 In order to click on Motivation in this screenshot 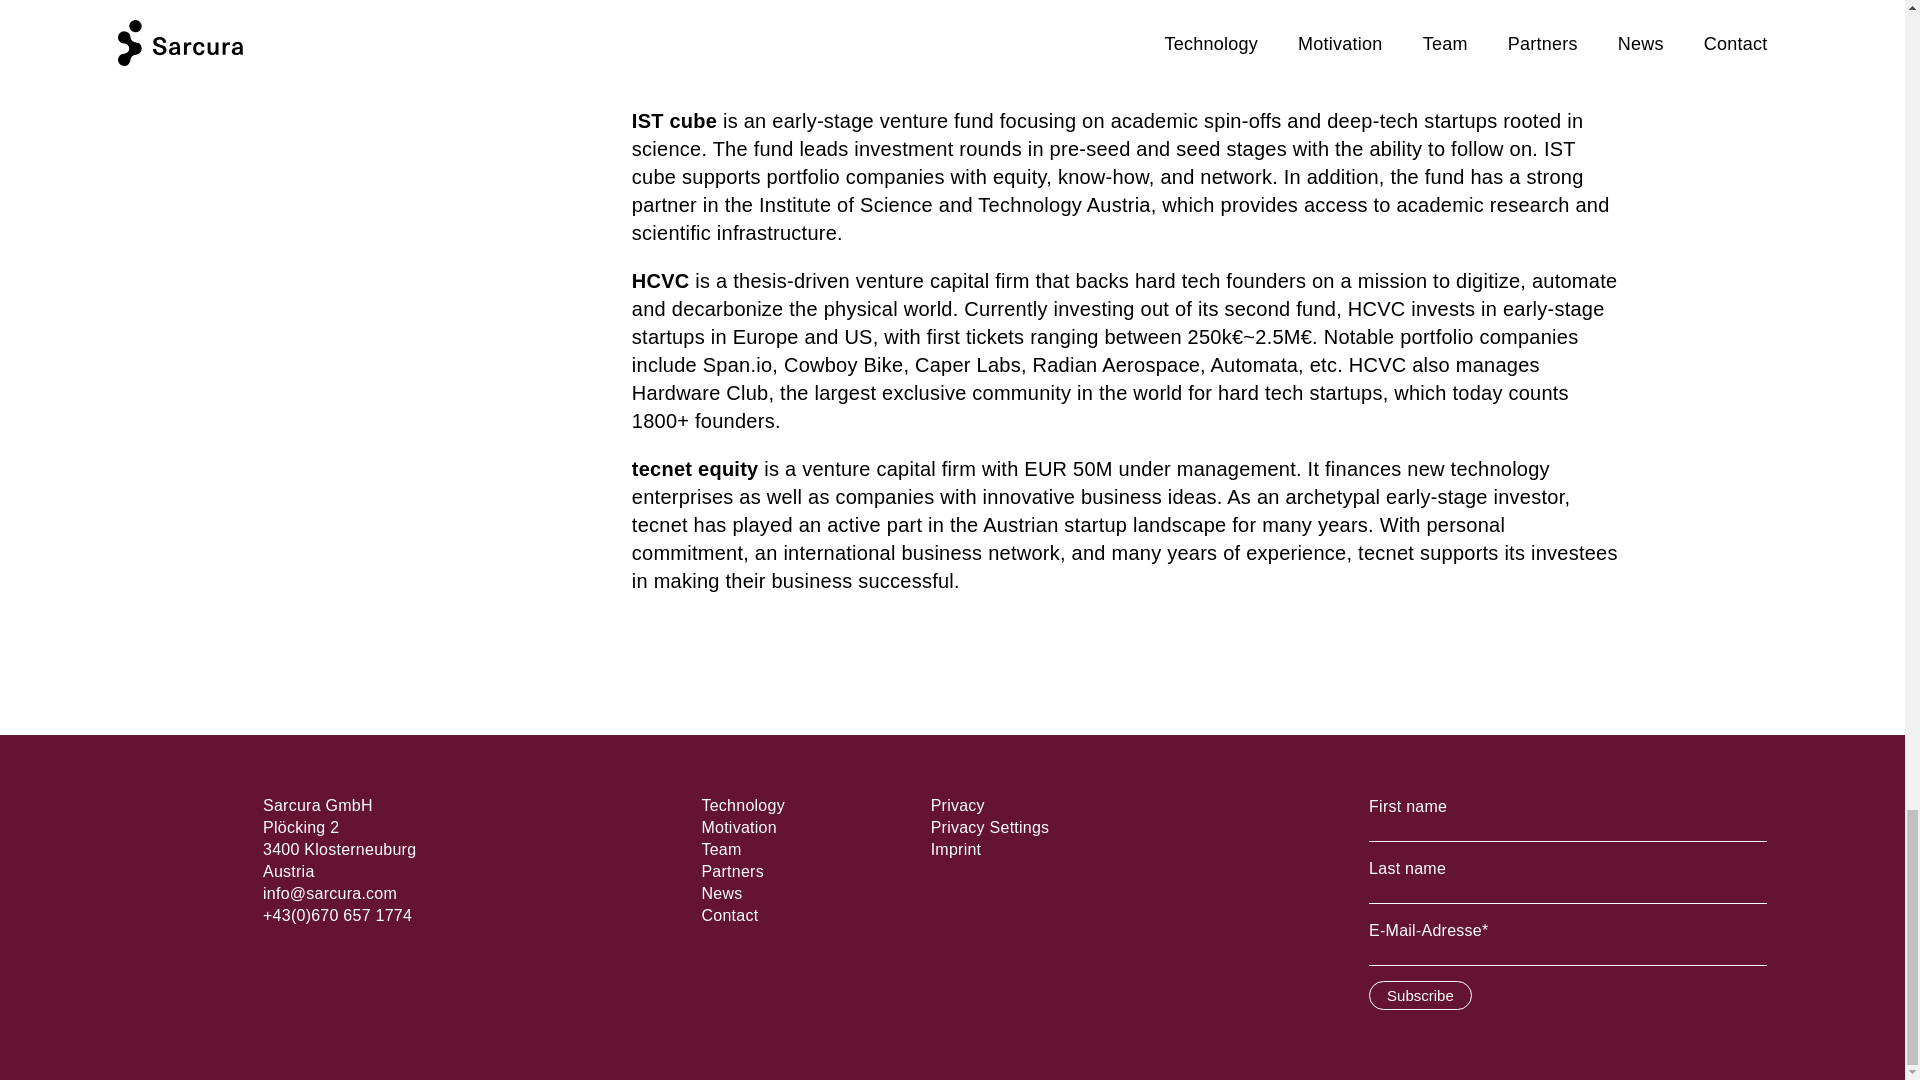, I will do `click(738, 826)`.